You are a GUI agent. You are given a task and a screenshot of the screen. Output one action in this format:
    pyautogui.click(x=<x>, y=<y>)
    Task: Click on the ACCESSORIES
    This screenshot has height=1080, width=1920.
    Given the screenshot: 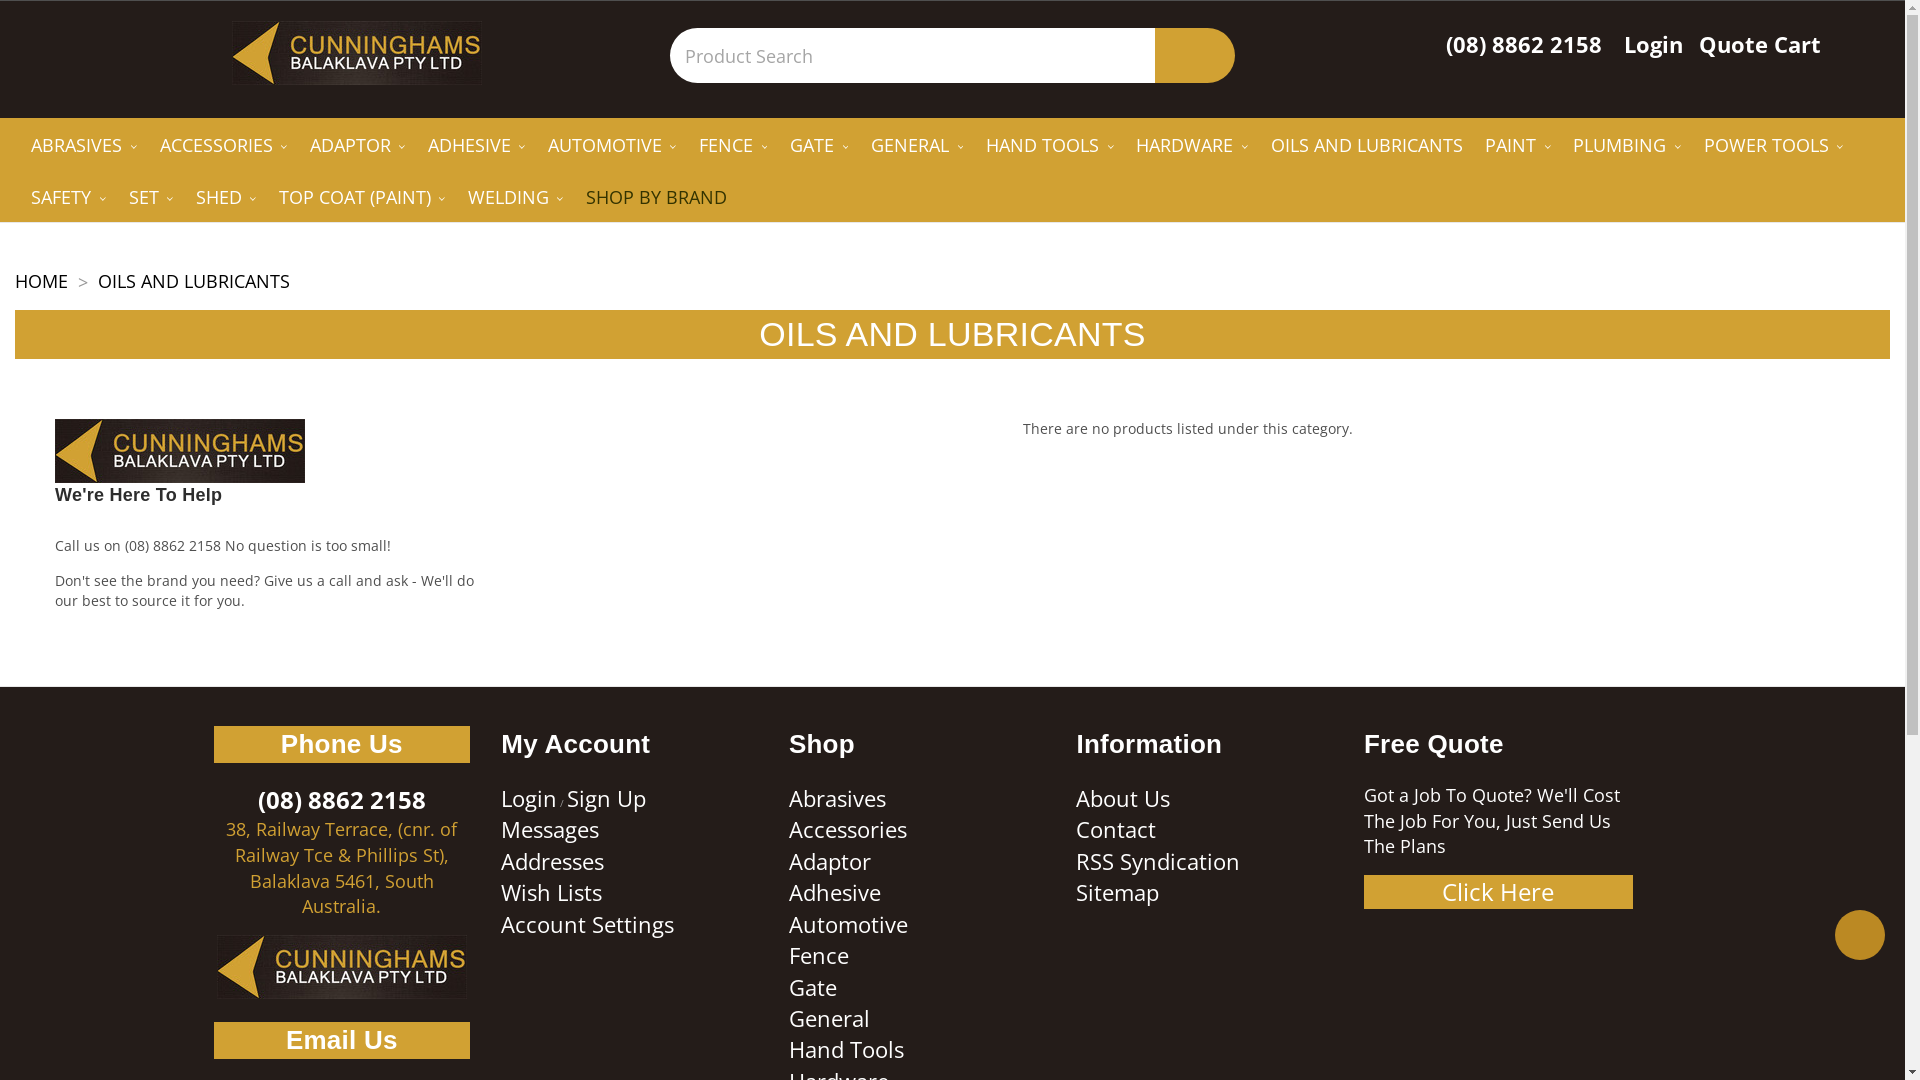 What is the action you would take?
    pyautogui.click(x=223, y=148)
    